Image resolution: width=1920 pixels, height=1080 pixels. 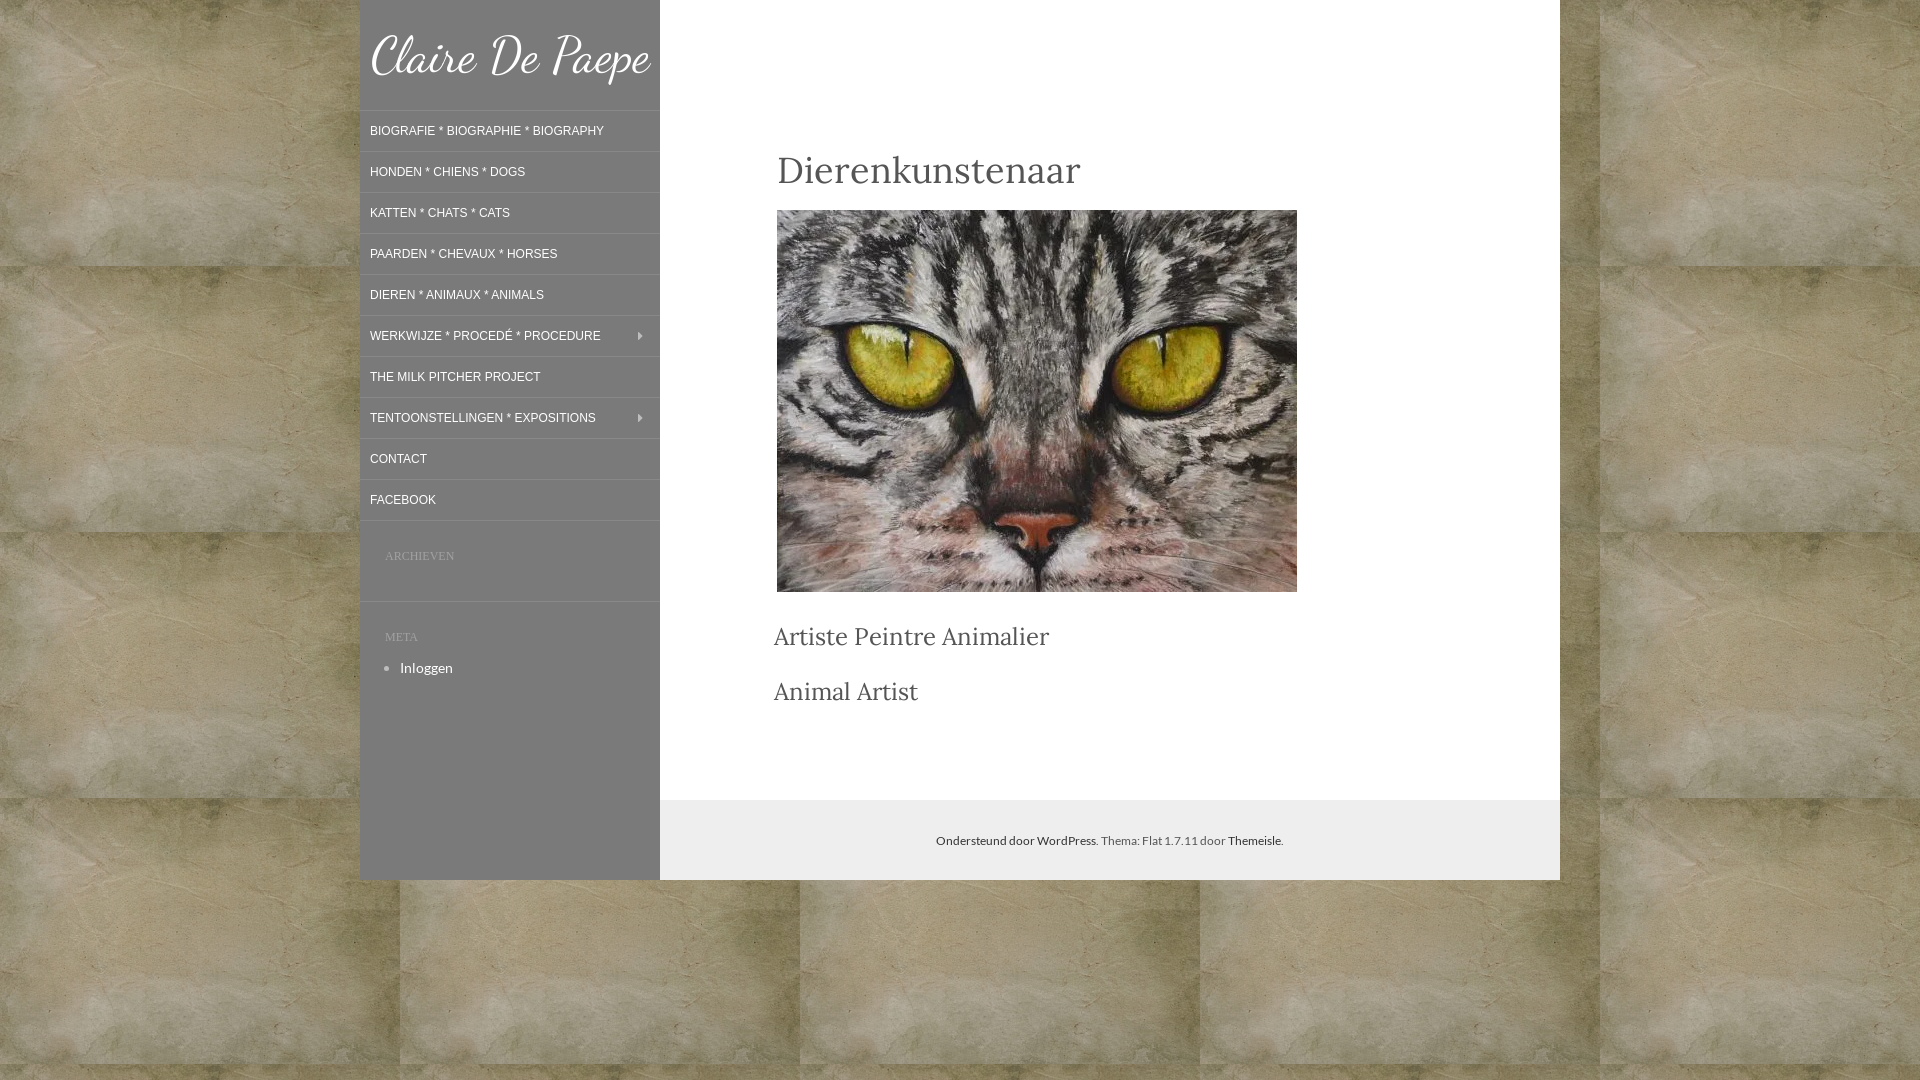 I want to click on HONDEN * CHIENS * DOGS, so click(x=448, y=172).